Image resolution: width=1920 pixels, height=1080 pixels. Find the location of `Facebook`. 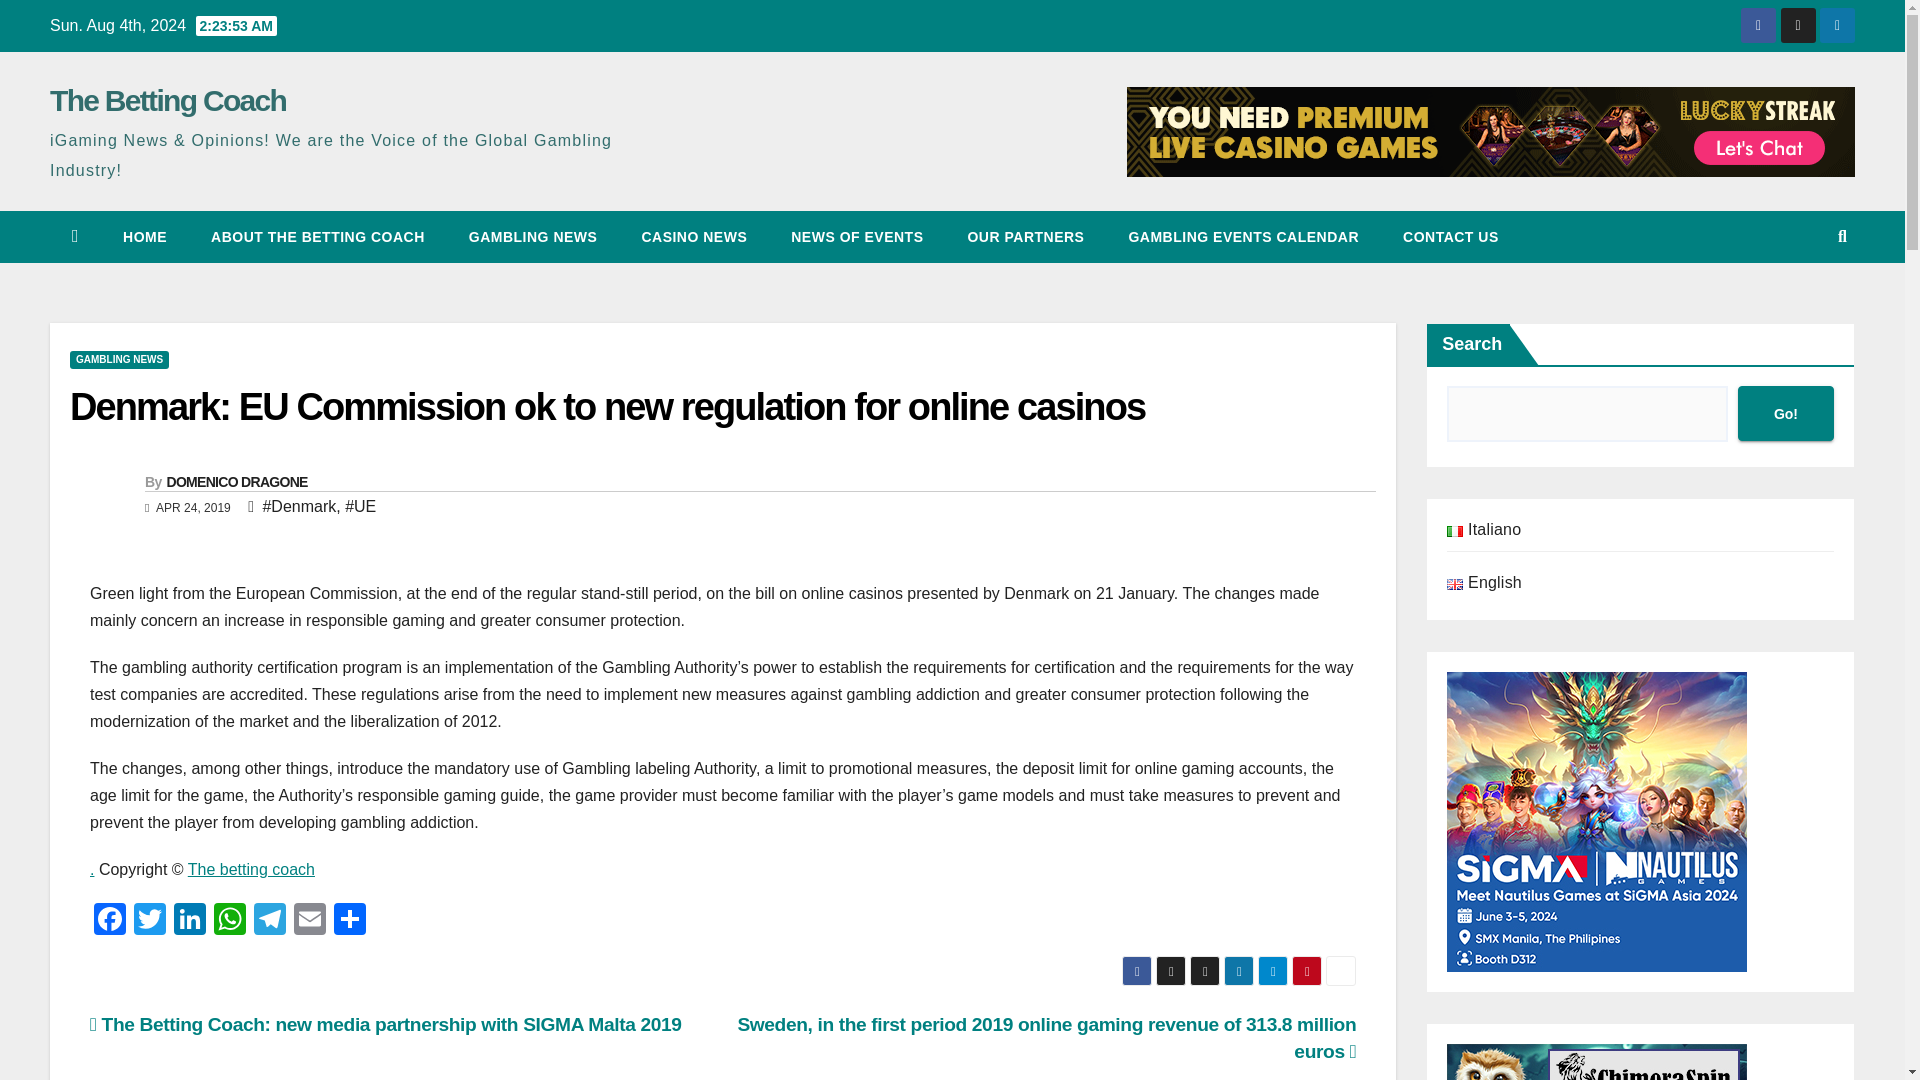

Facebook is located at coordinates (110, 920).